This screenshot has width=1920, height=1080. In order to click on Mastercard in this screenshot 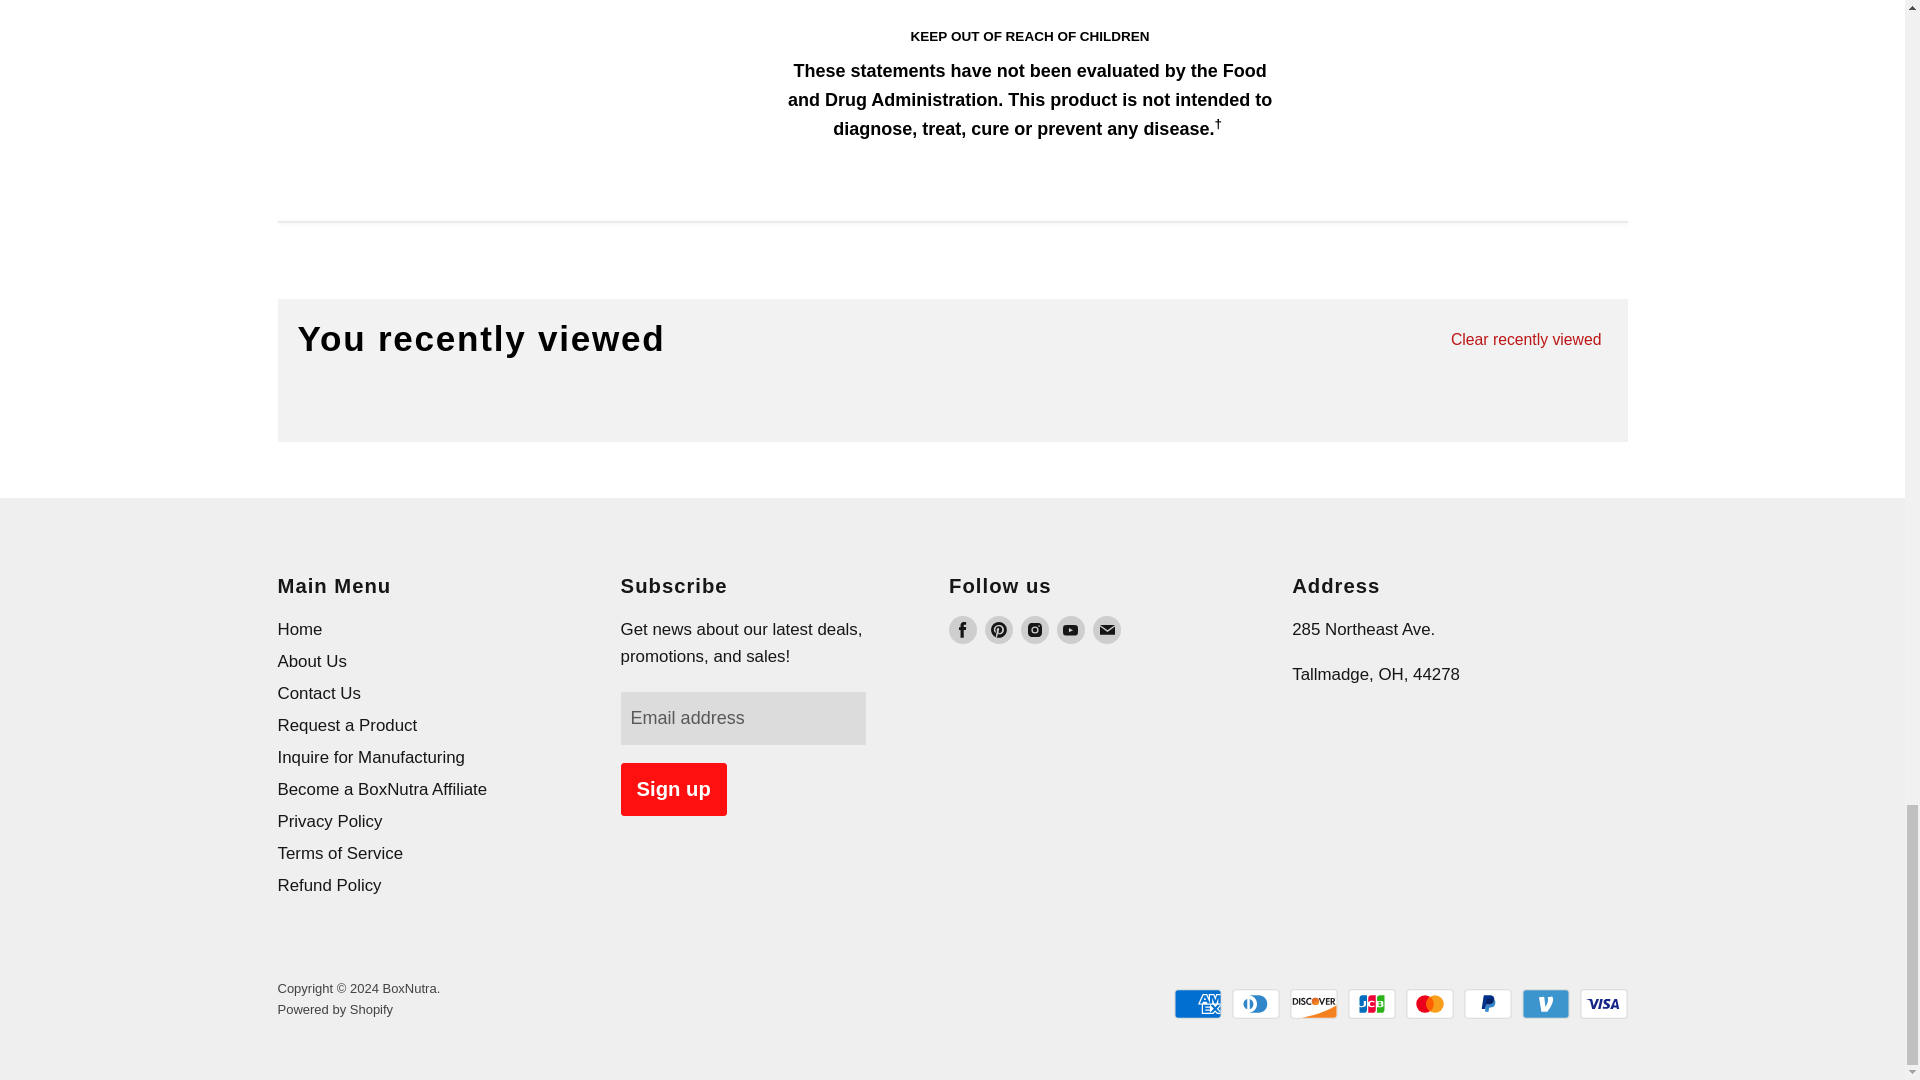, I will do `click(1429, 1004)`.